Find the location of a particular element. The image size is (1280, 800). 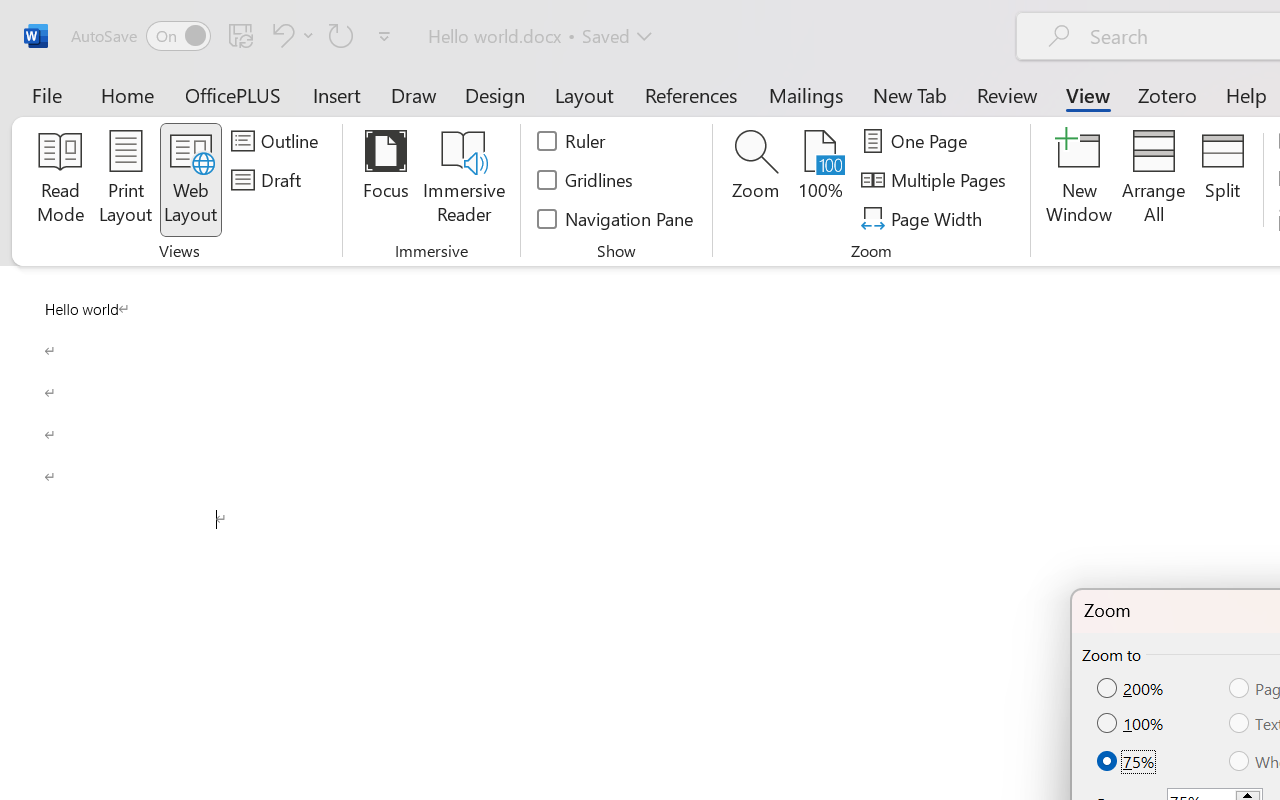

Mailings is located at coordinates (806, 94).